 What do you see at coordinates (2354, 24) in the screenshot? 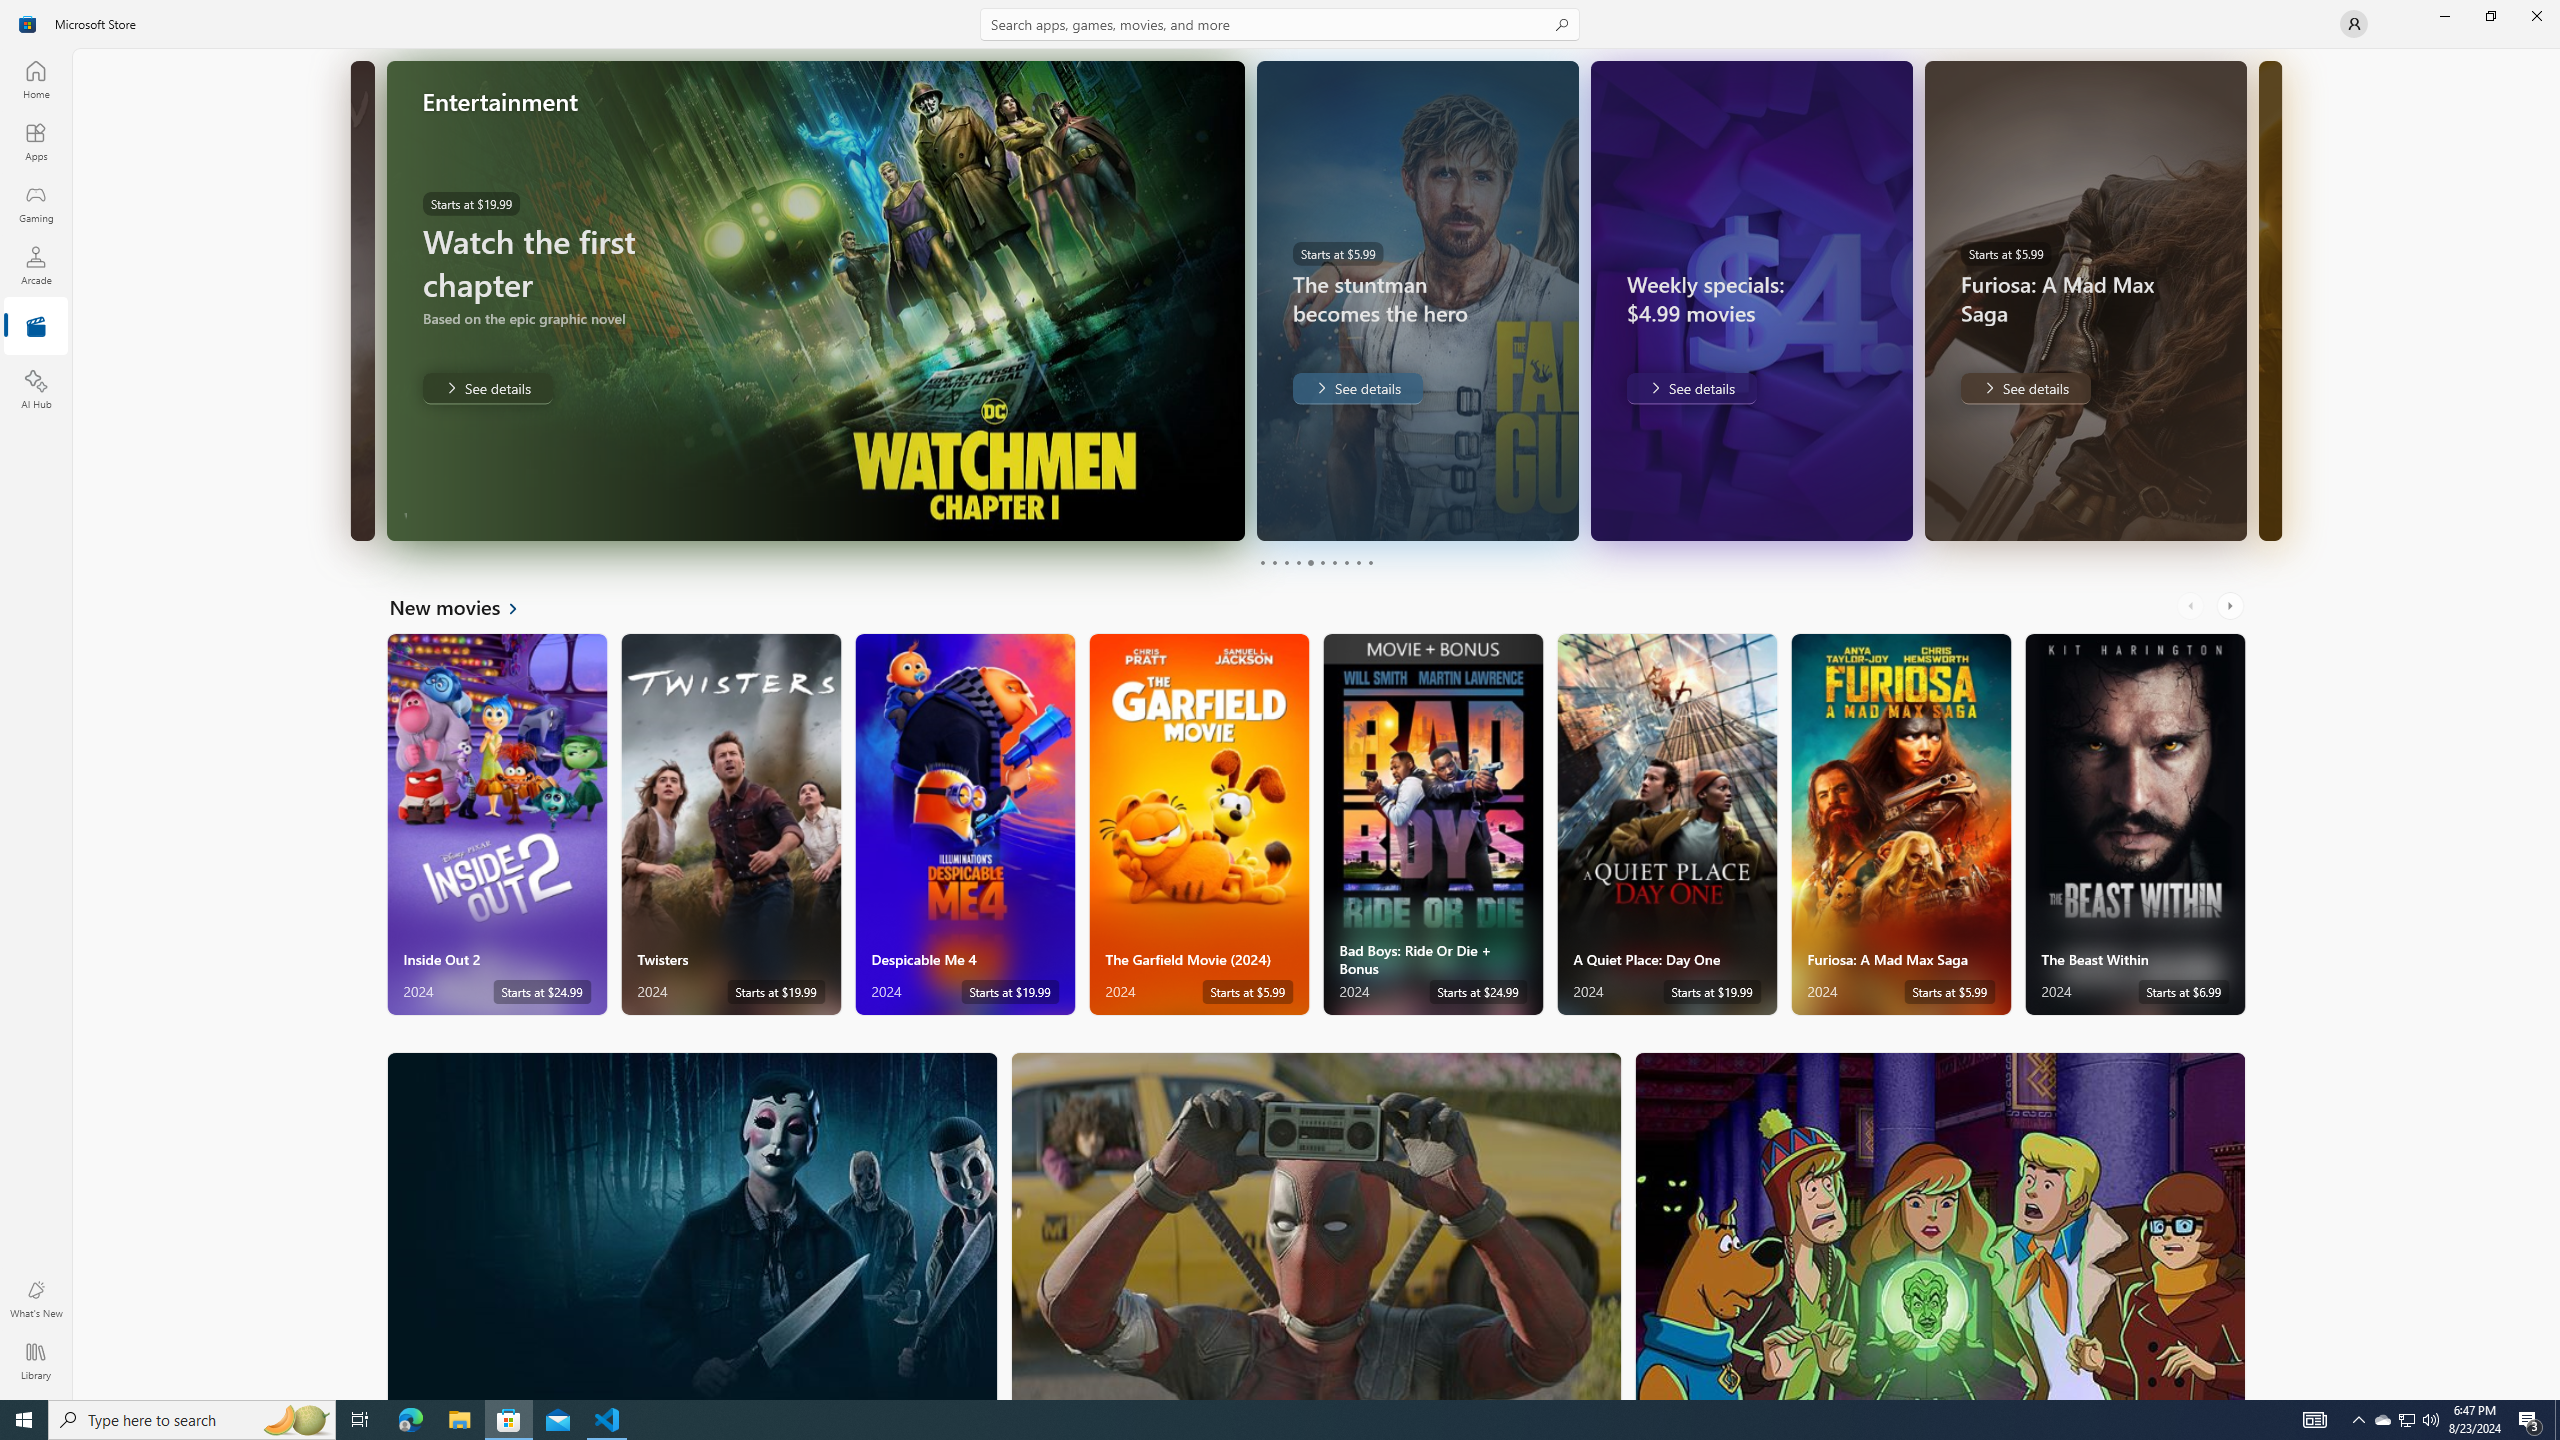
I see `User profile` at bounding box center [2354, 24].